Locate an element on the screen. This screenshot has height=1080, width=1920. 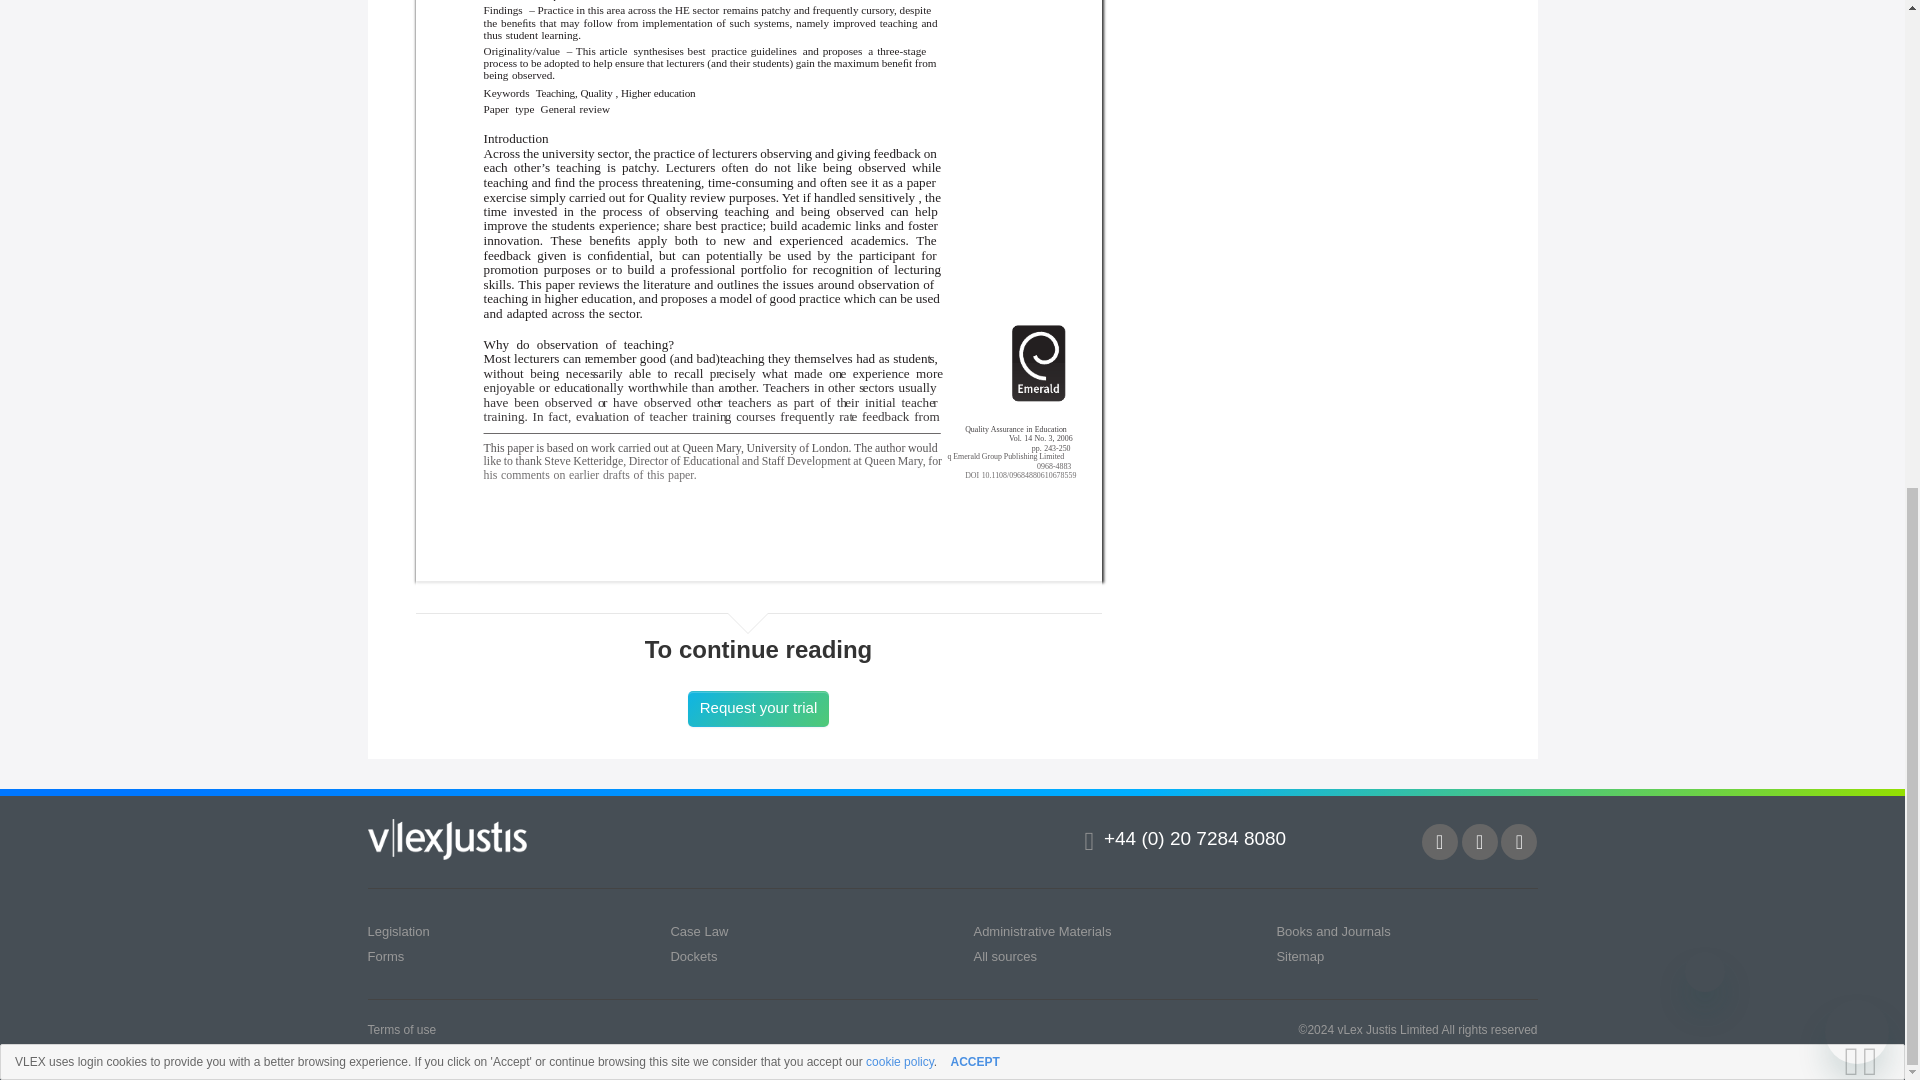
Dockets is located at coordinates (693, 956).